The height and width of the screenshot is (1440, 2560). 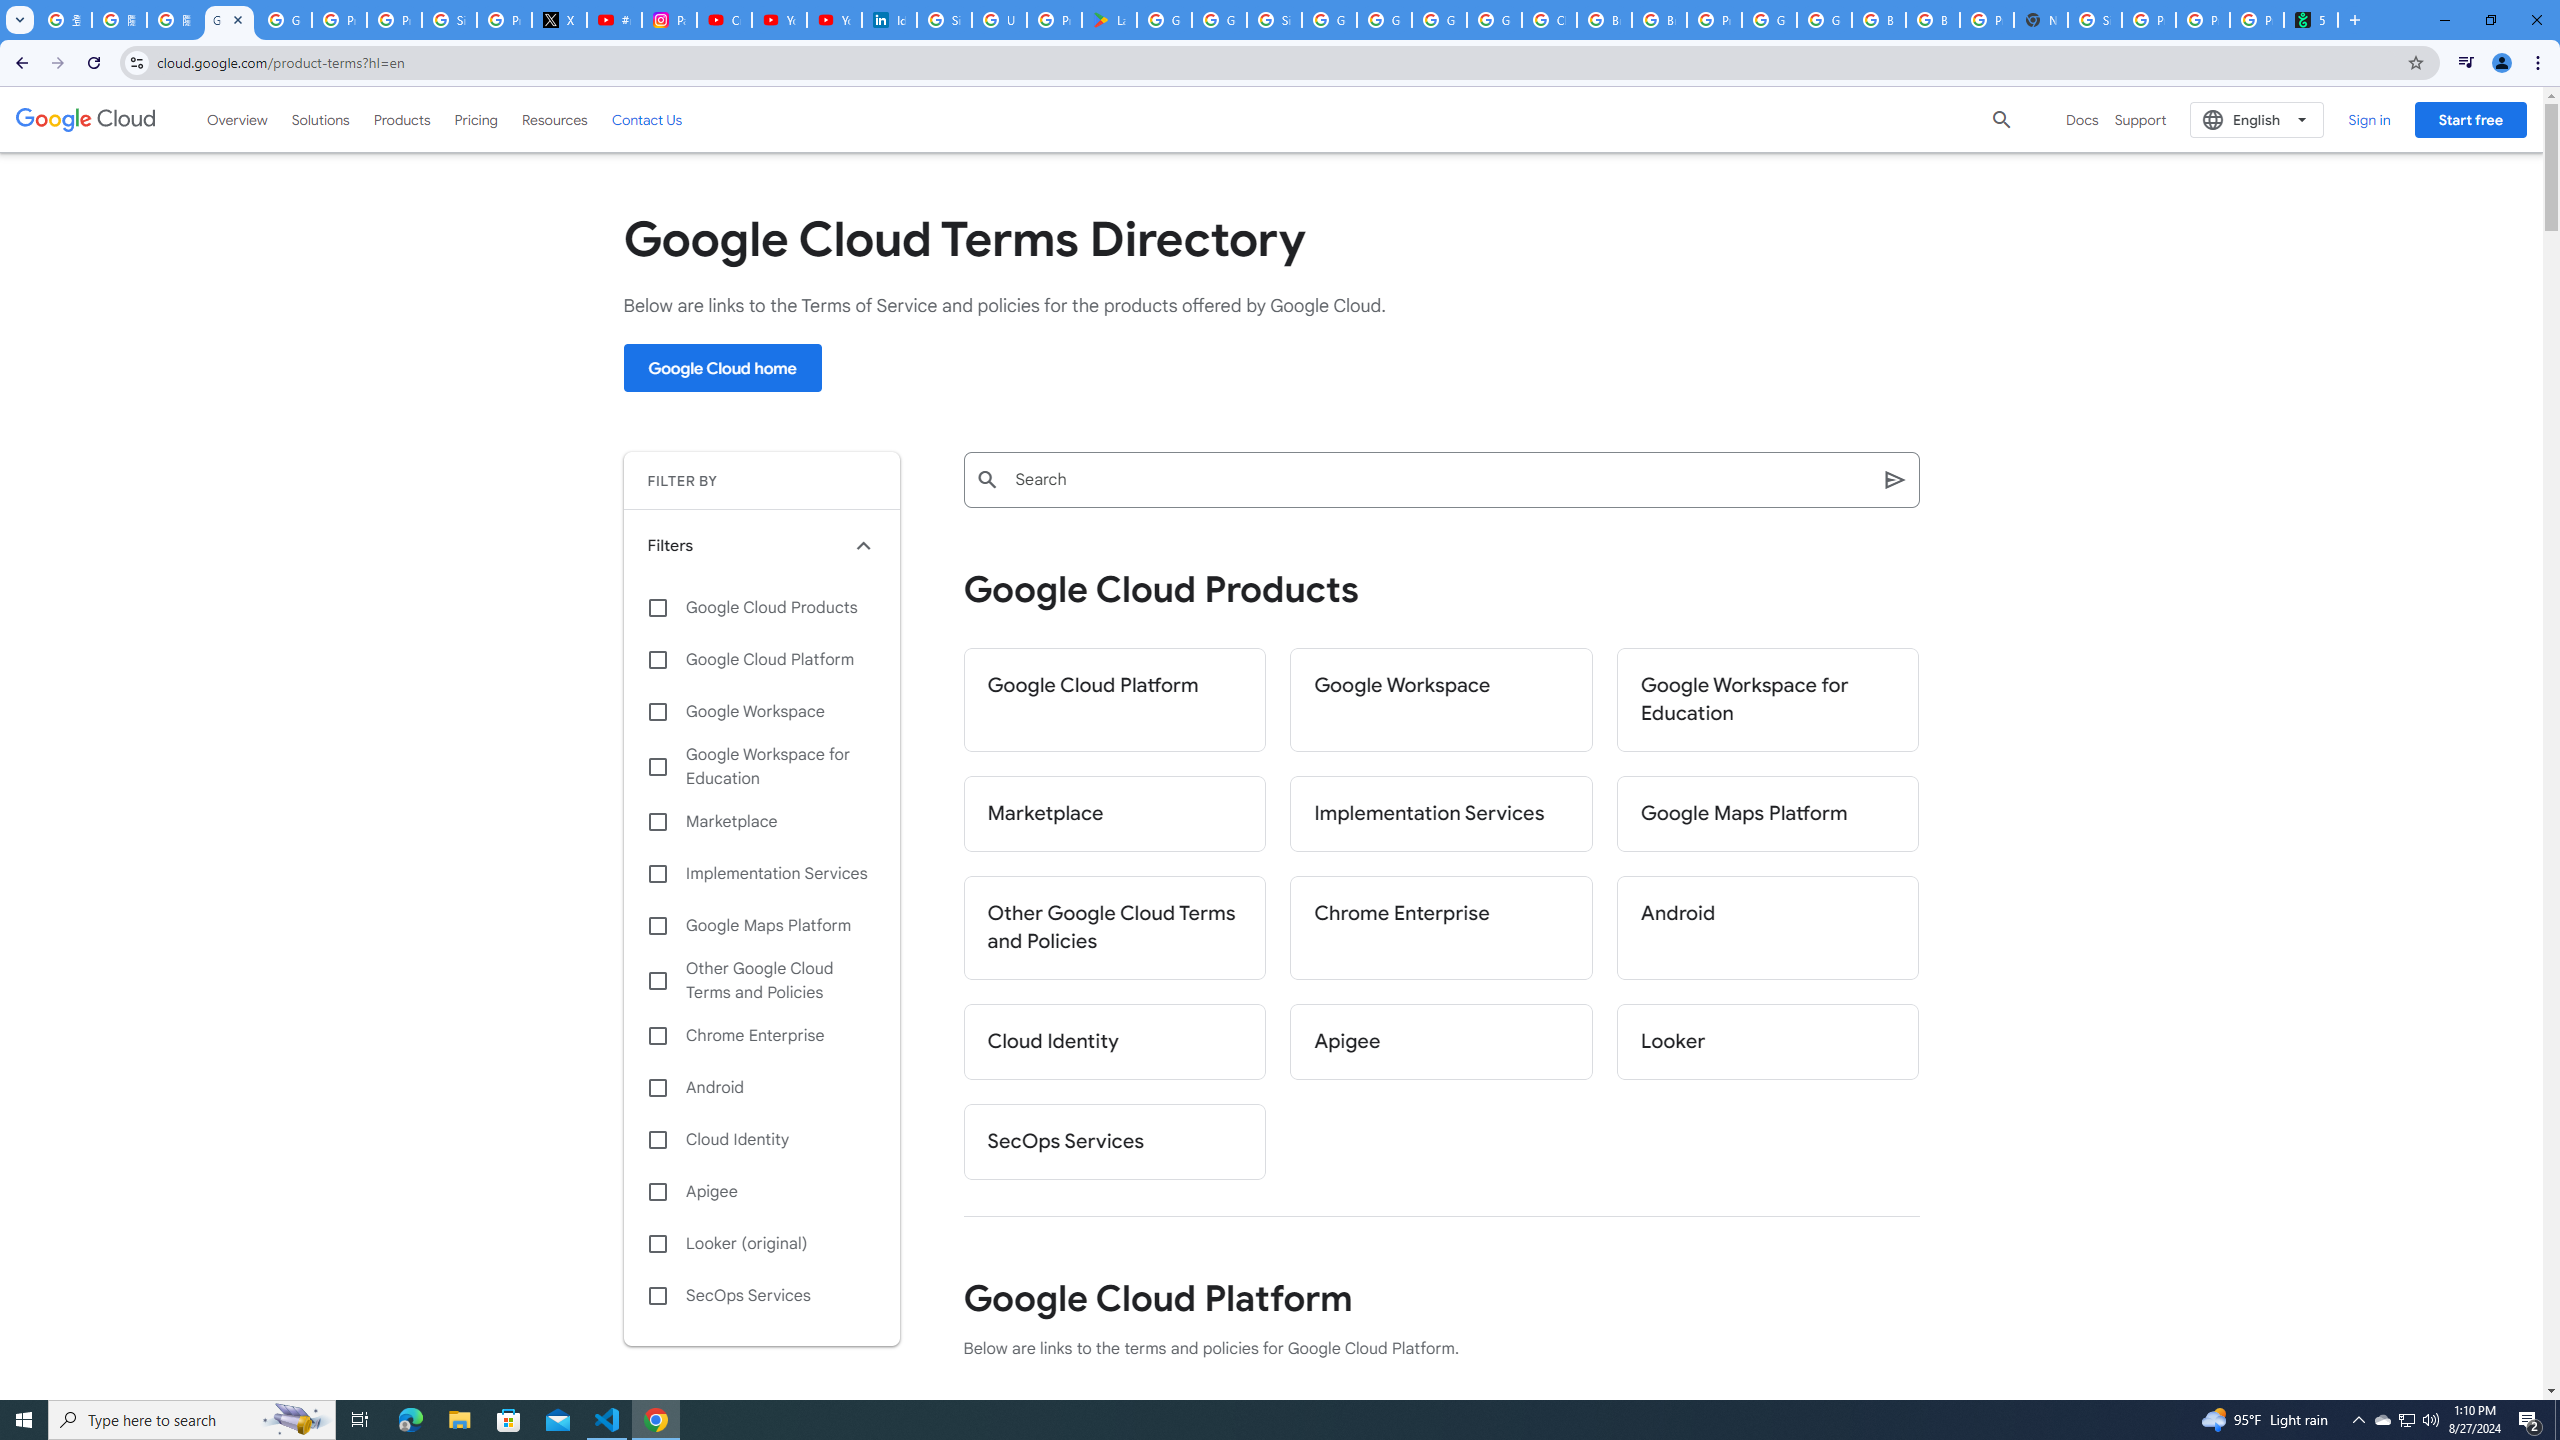 What do you see at coordinates (722, 368) in the screenshot?
I see `Google Cloud home` at bounding box center [722, 368].